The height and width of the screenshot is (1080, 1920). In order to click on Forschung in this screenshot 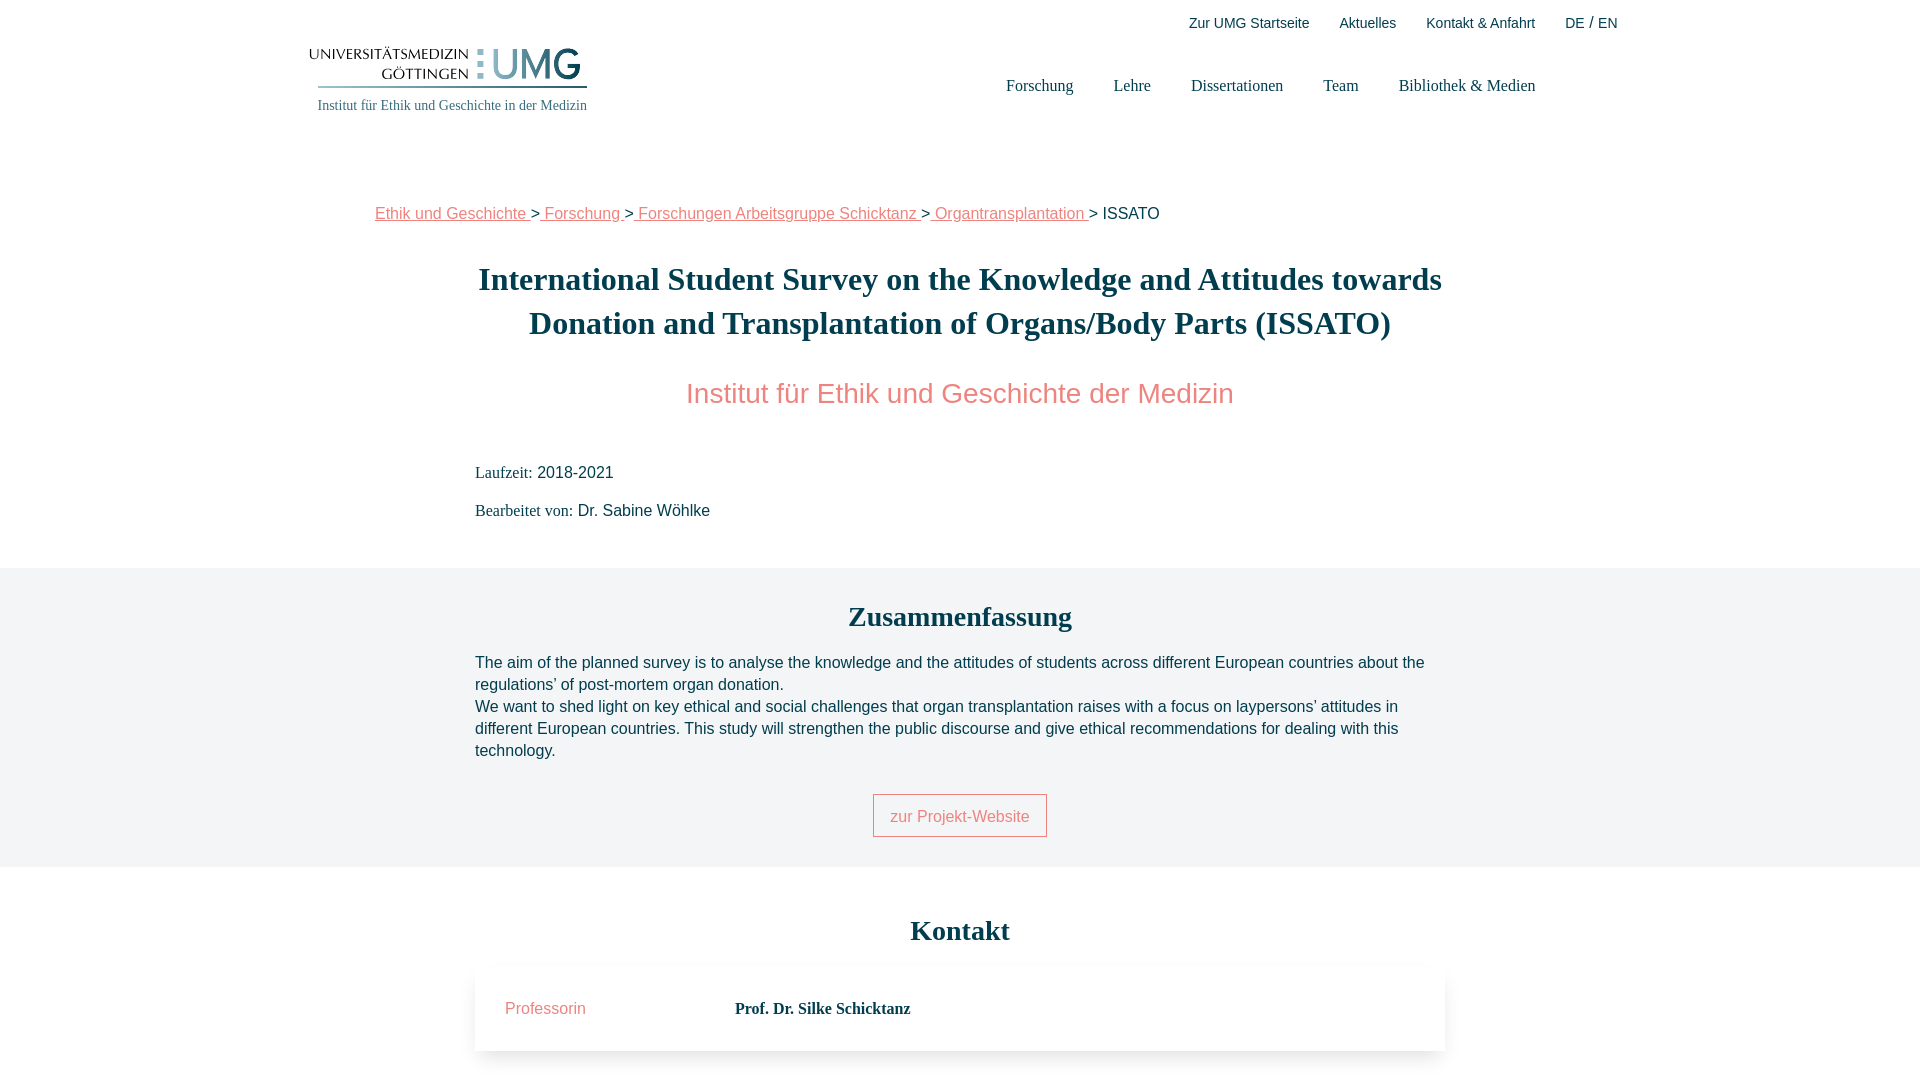, I will do `click(1040, 86)`.